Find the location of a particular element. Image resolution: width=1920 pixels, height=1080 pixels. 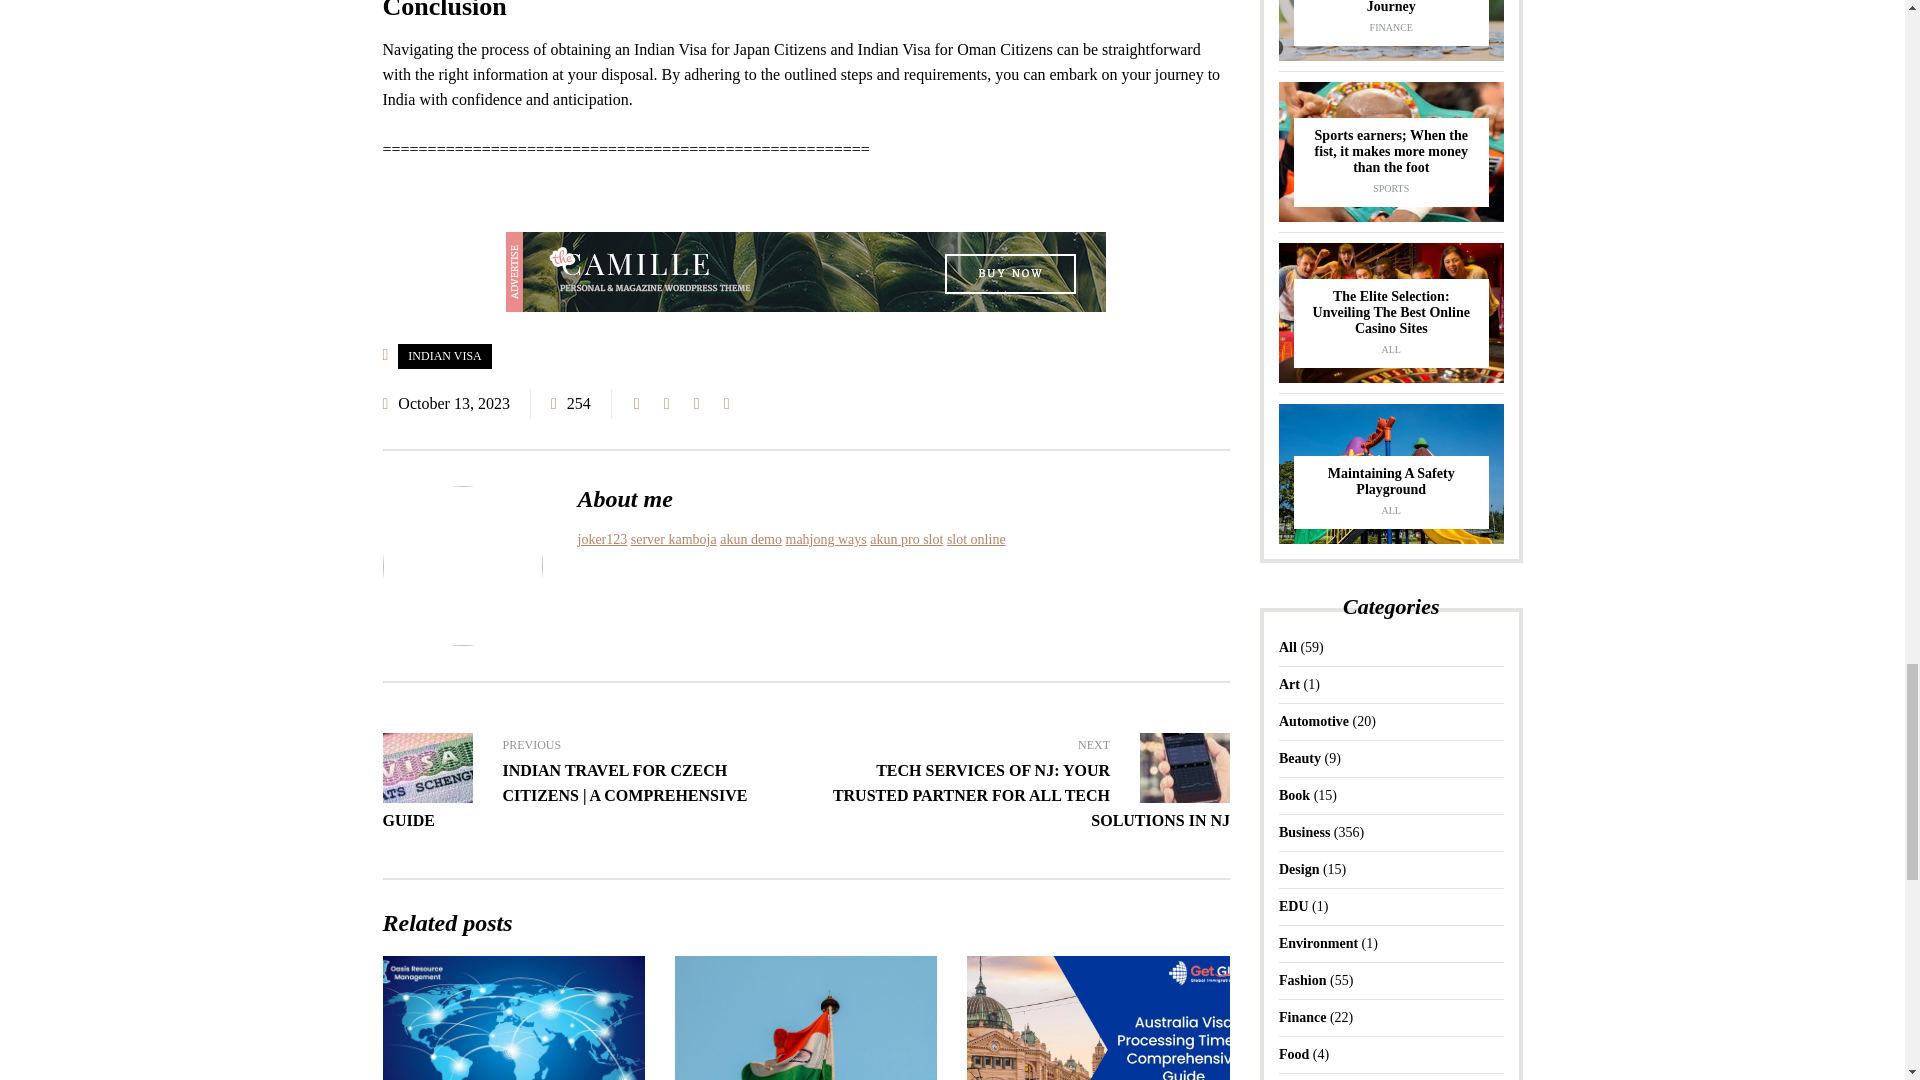

Post views is located at coordinates (572, 404).